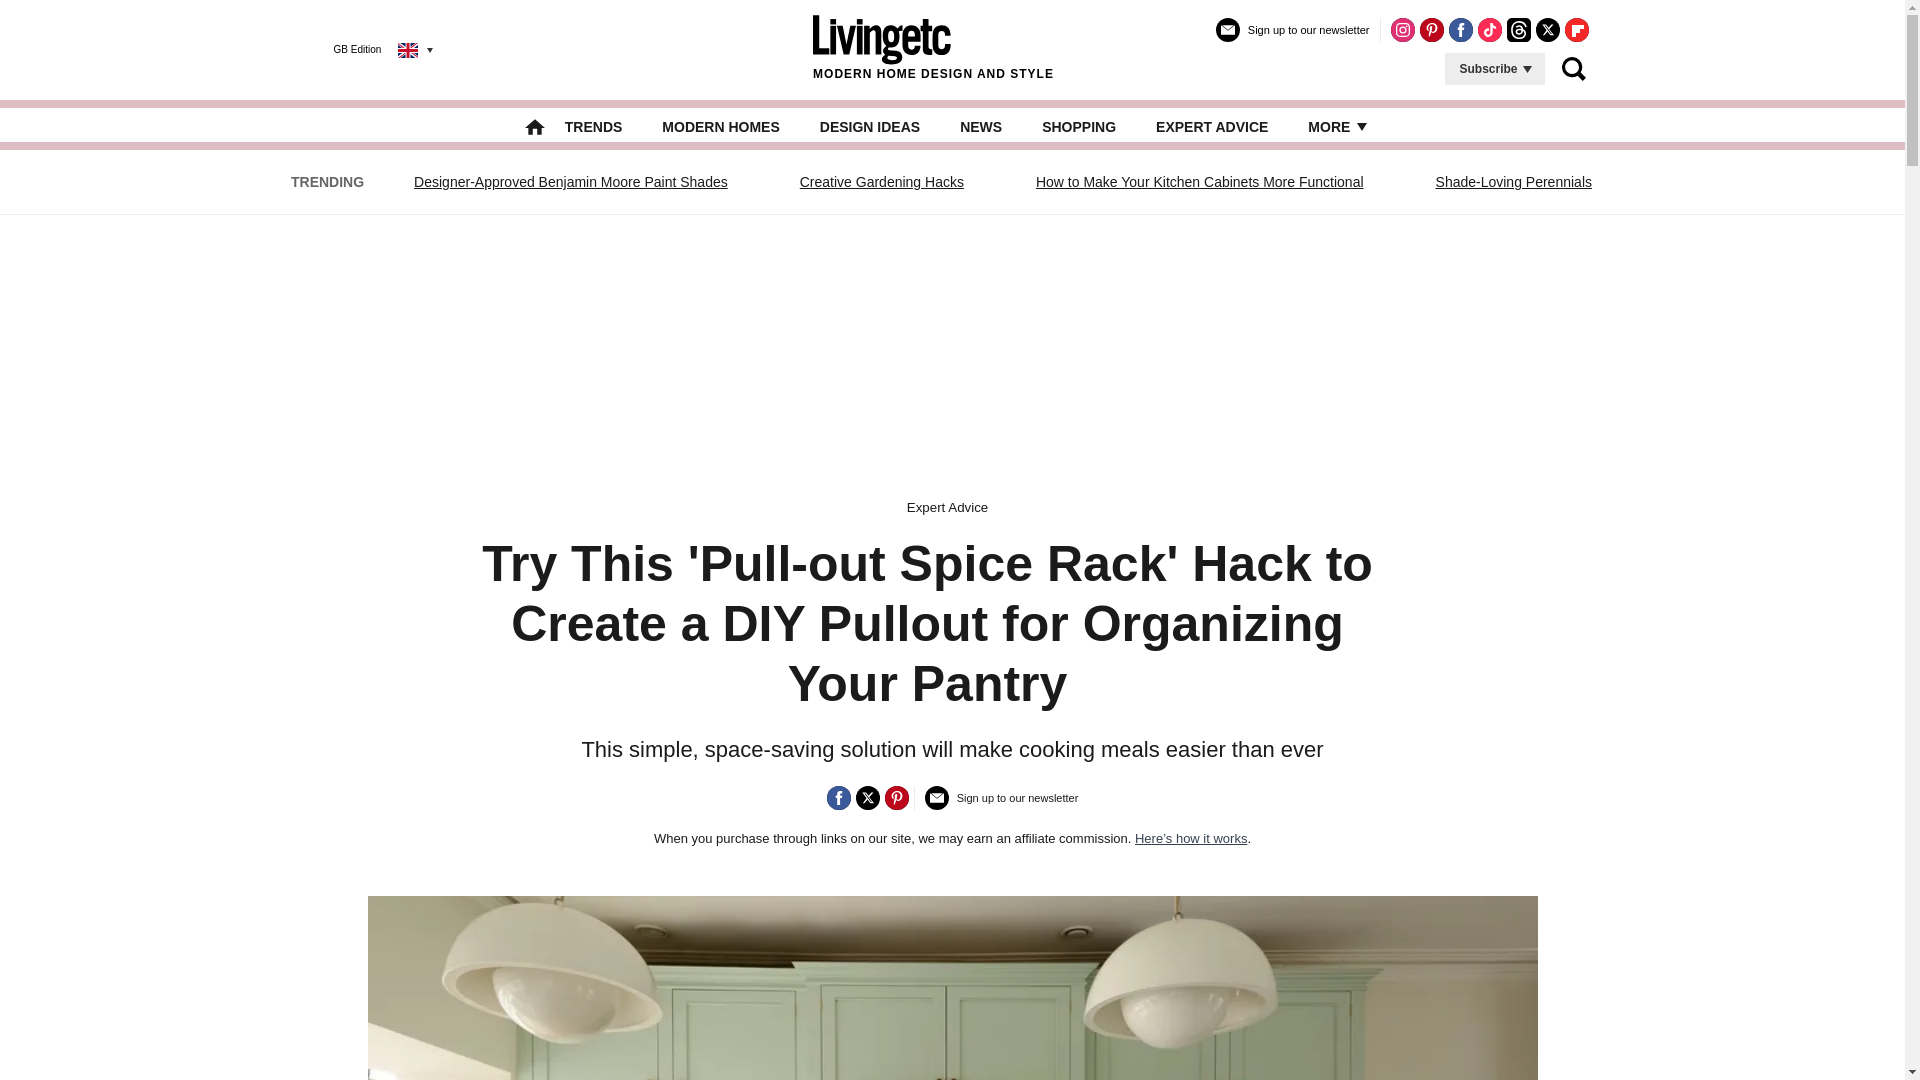  Describe the element at coordinates (571, 182) in the screenshot. I see `Designer-Approved Benjamin Moore Paint Shades` at that location.